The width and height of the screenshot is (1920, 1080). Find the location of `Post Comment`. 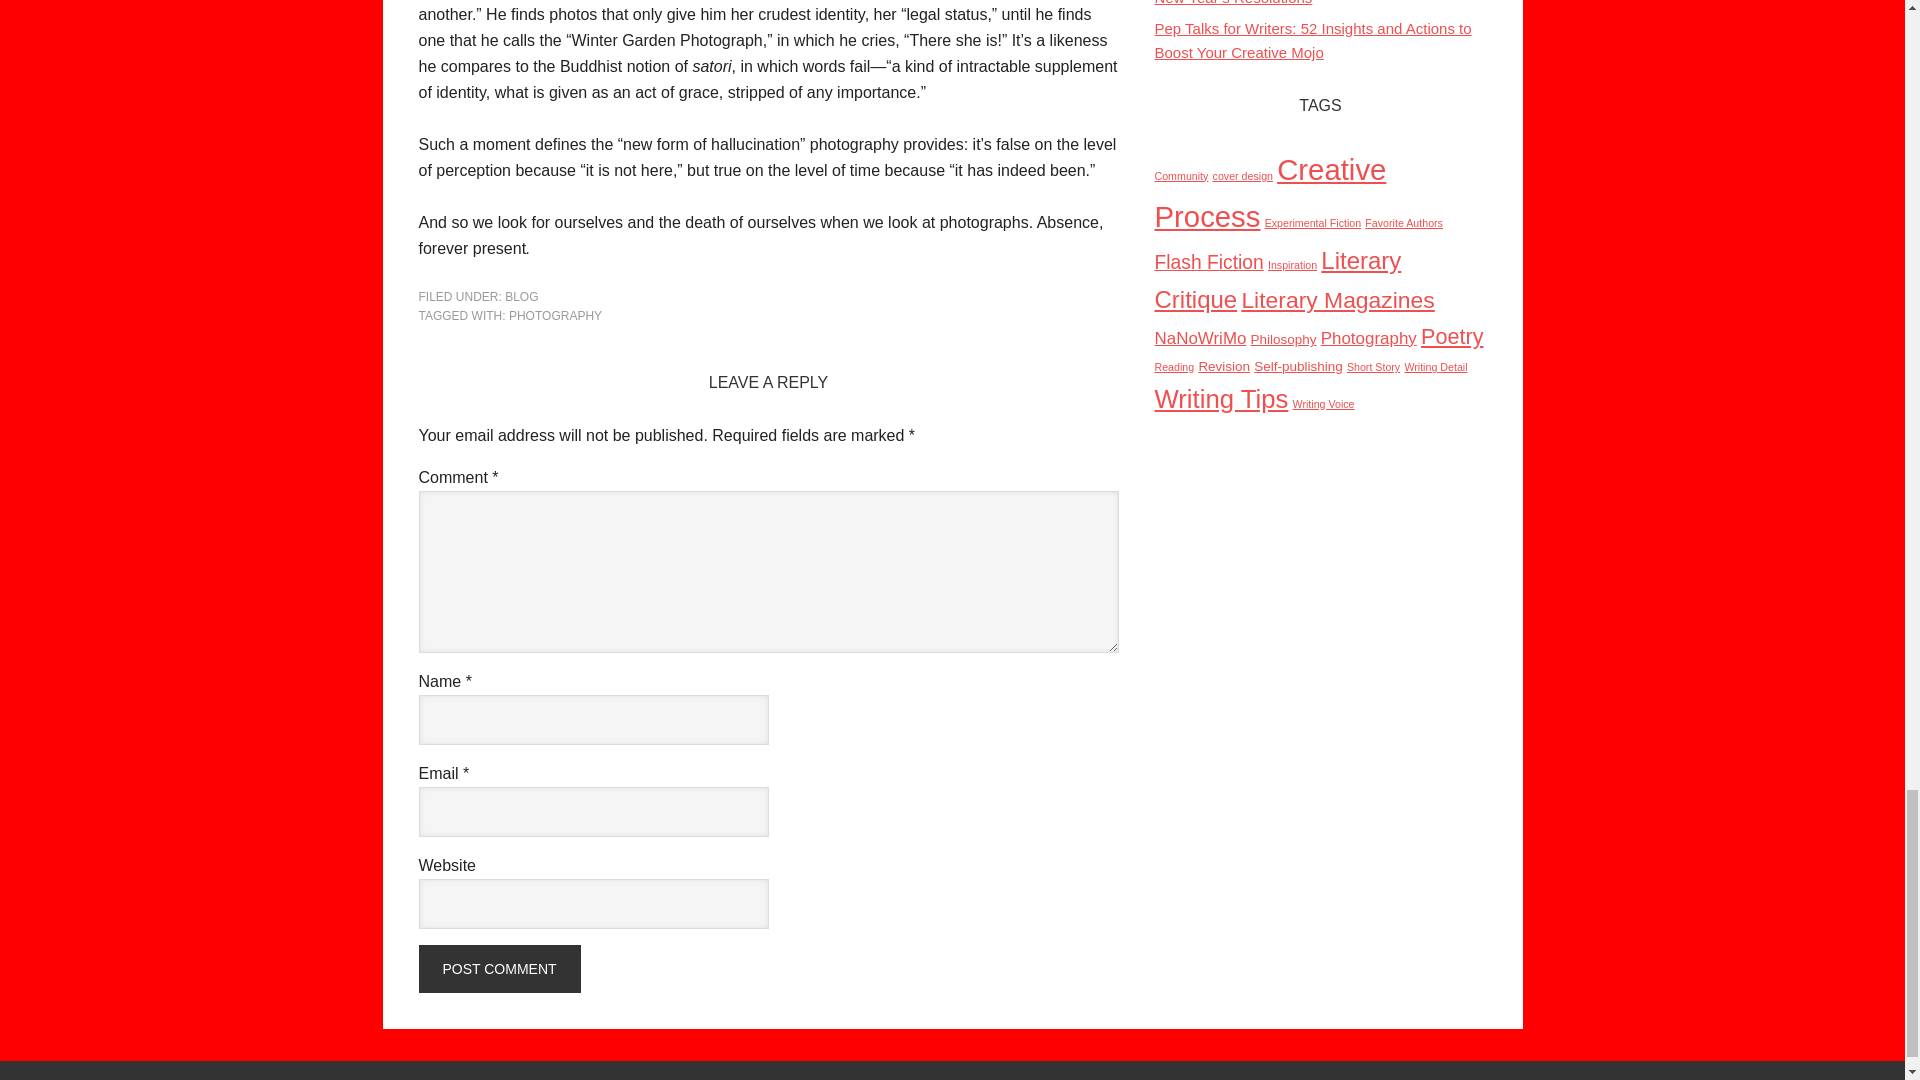

Post Comment is located at coordinates (498, 968).